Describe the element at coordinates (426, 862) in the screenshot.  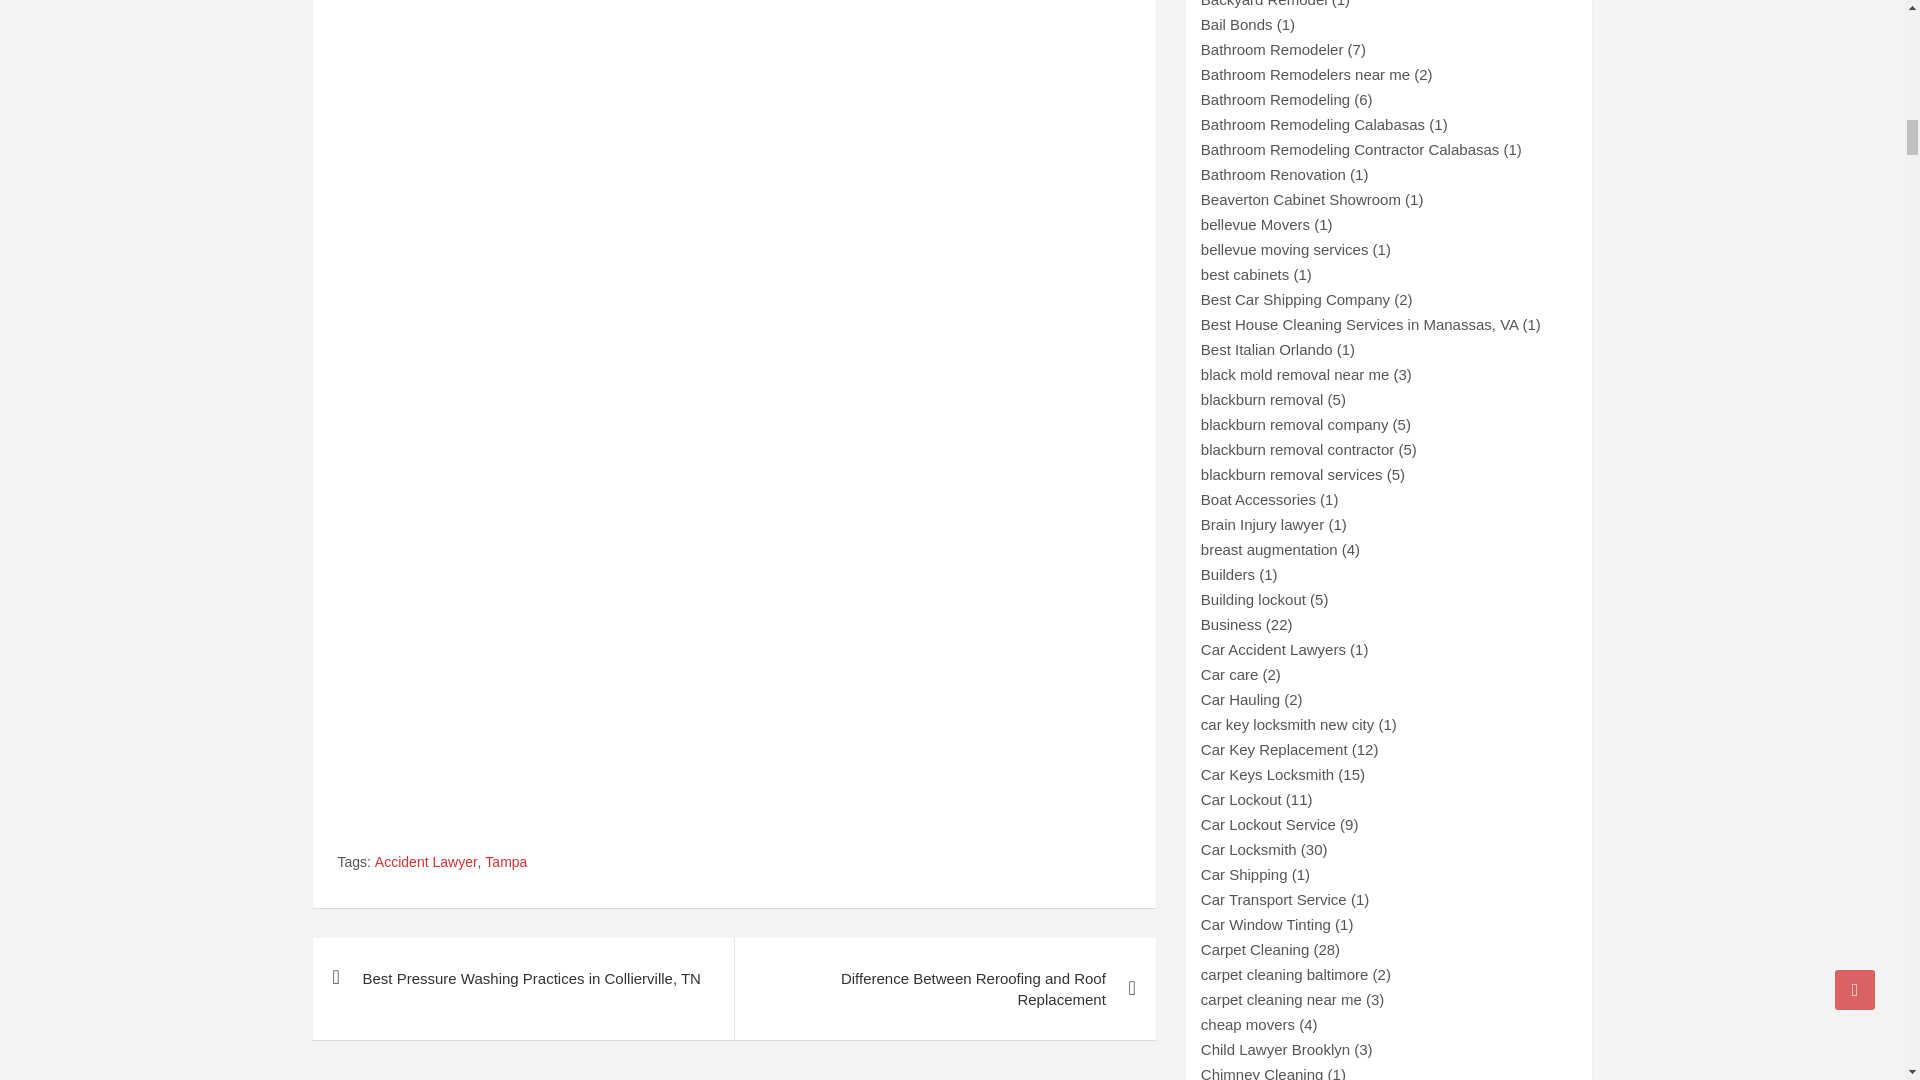
I see `Accident Lawyer` at that location.